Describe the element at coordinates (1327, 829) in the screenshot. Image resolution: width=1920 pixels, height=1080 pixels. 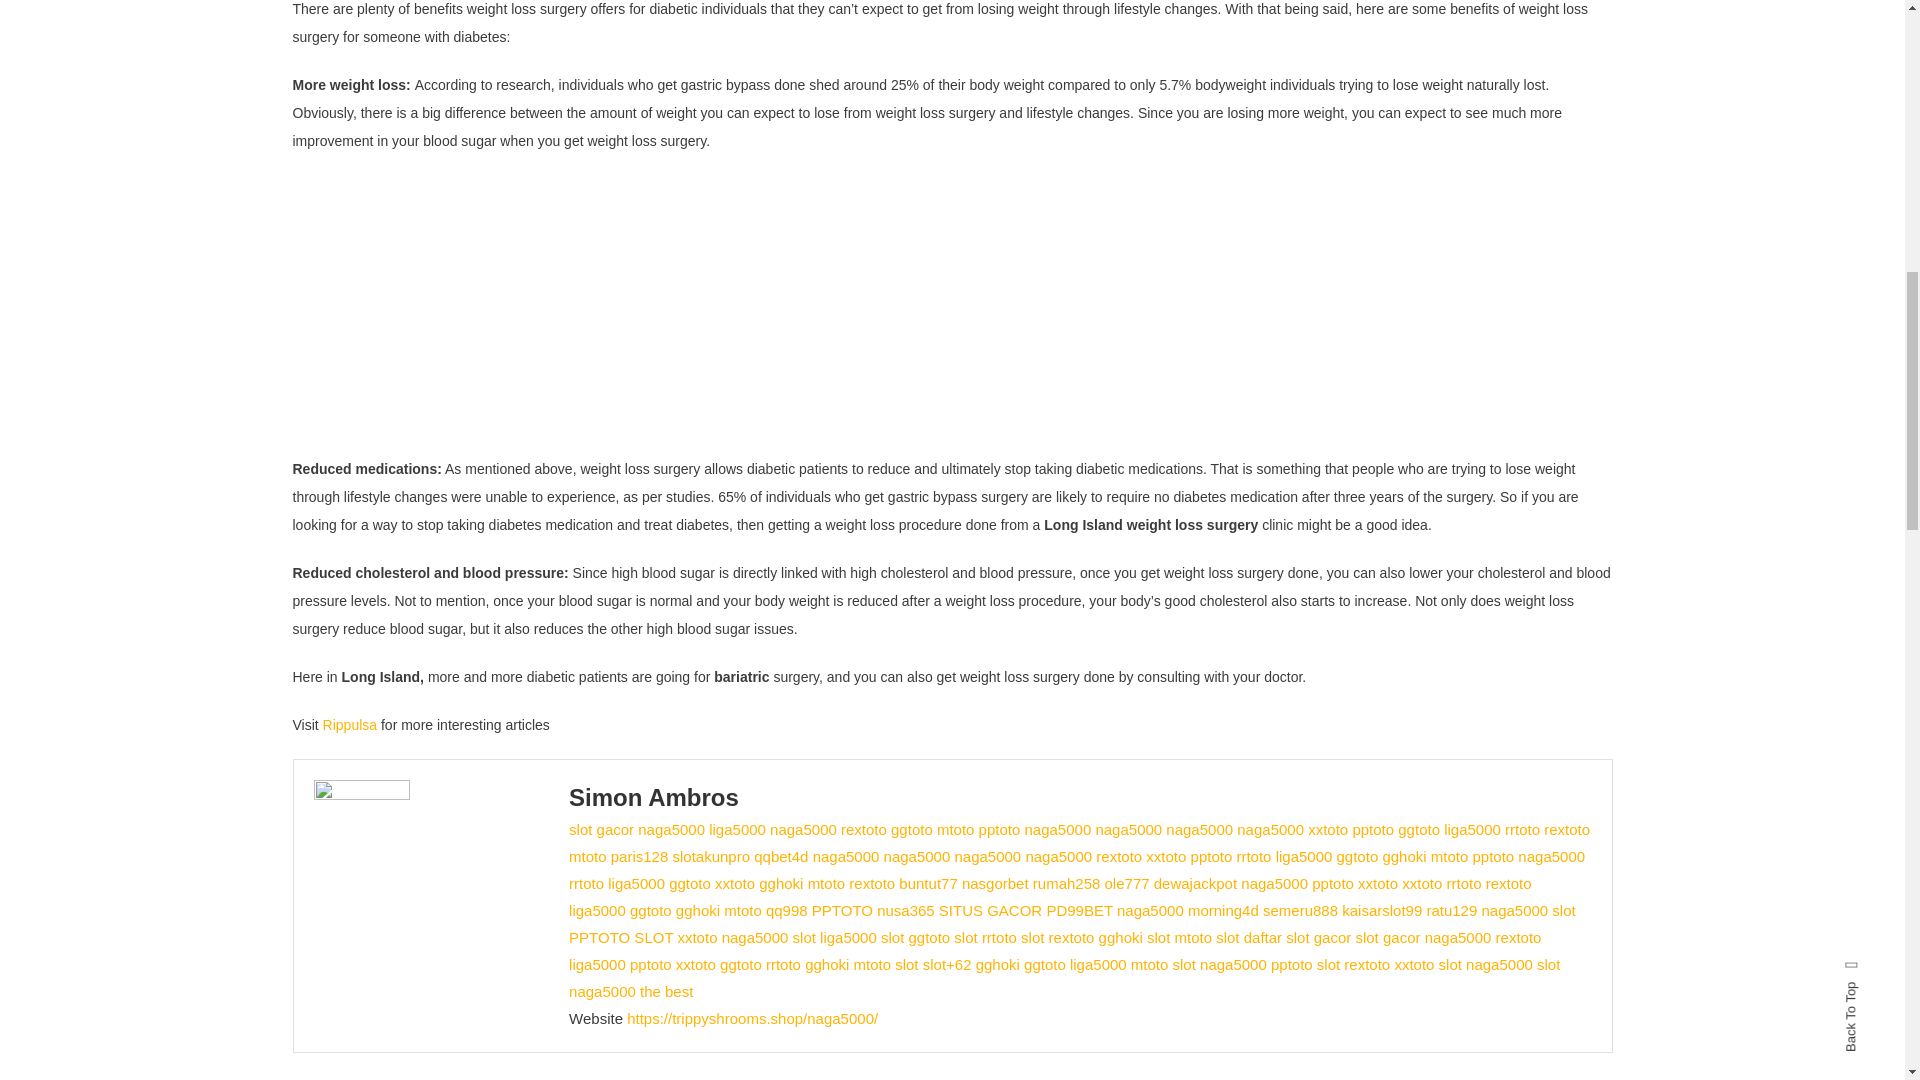
I see `xxtoto` at that location.